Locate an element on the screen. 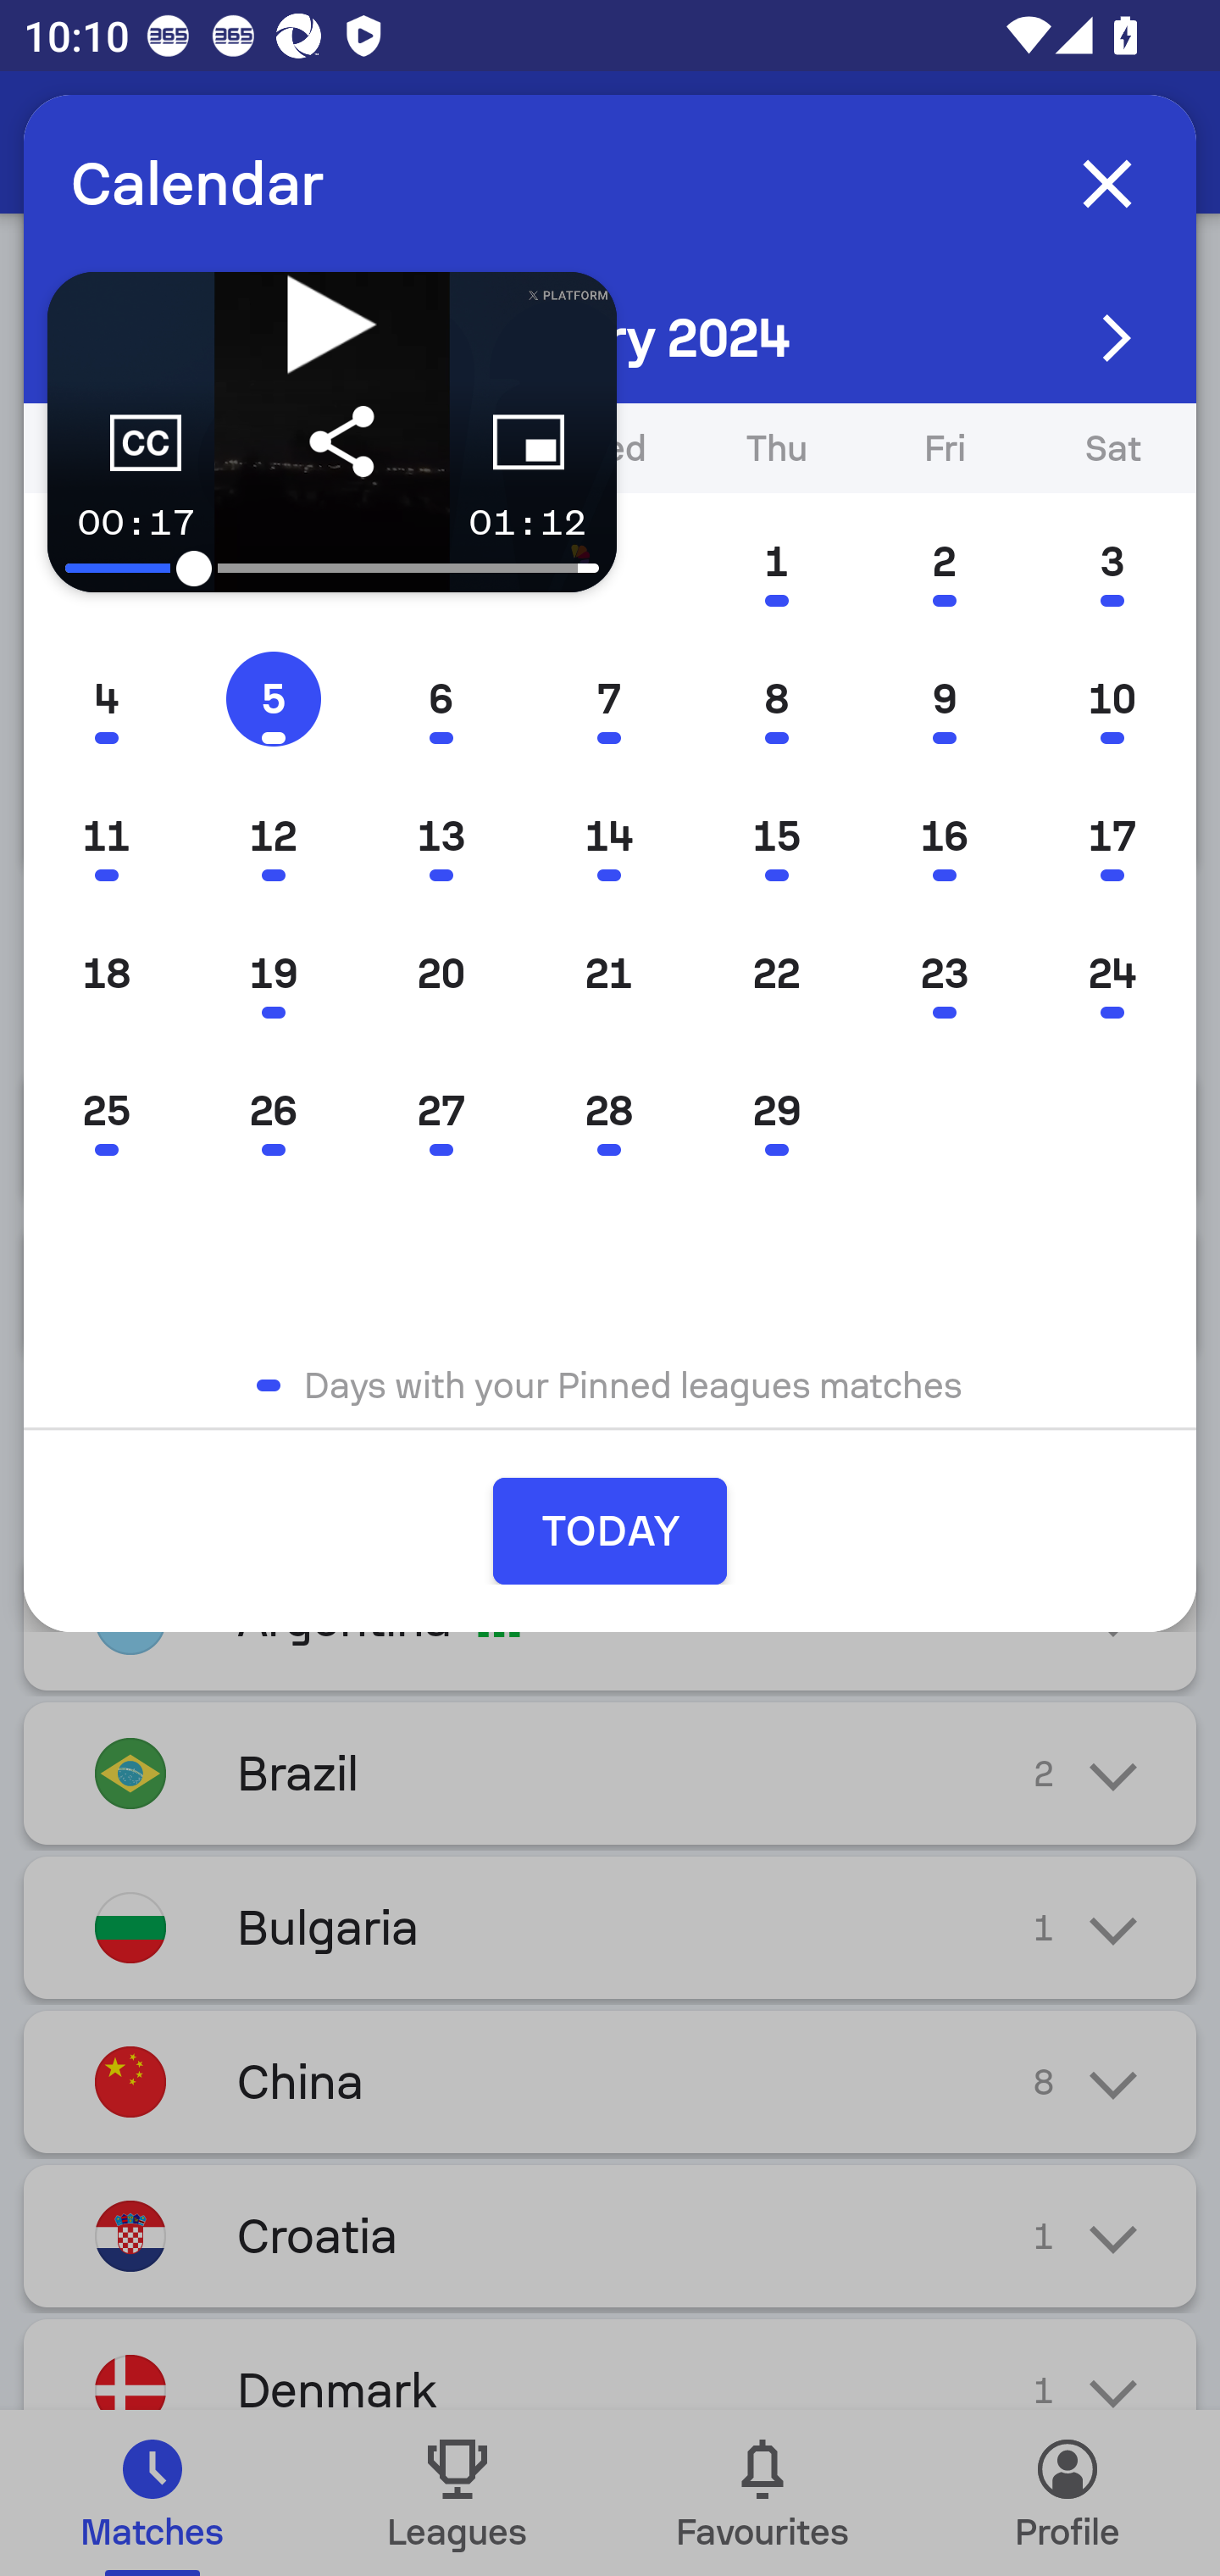 Image resolution: width=1220 pixels, height=2576 pixels. 10 is located at coordinates (1112, 698).